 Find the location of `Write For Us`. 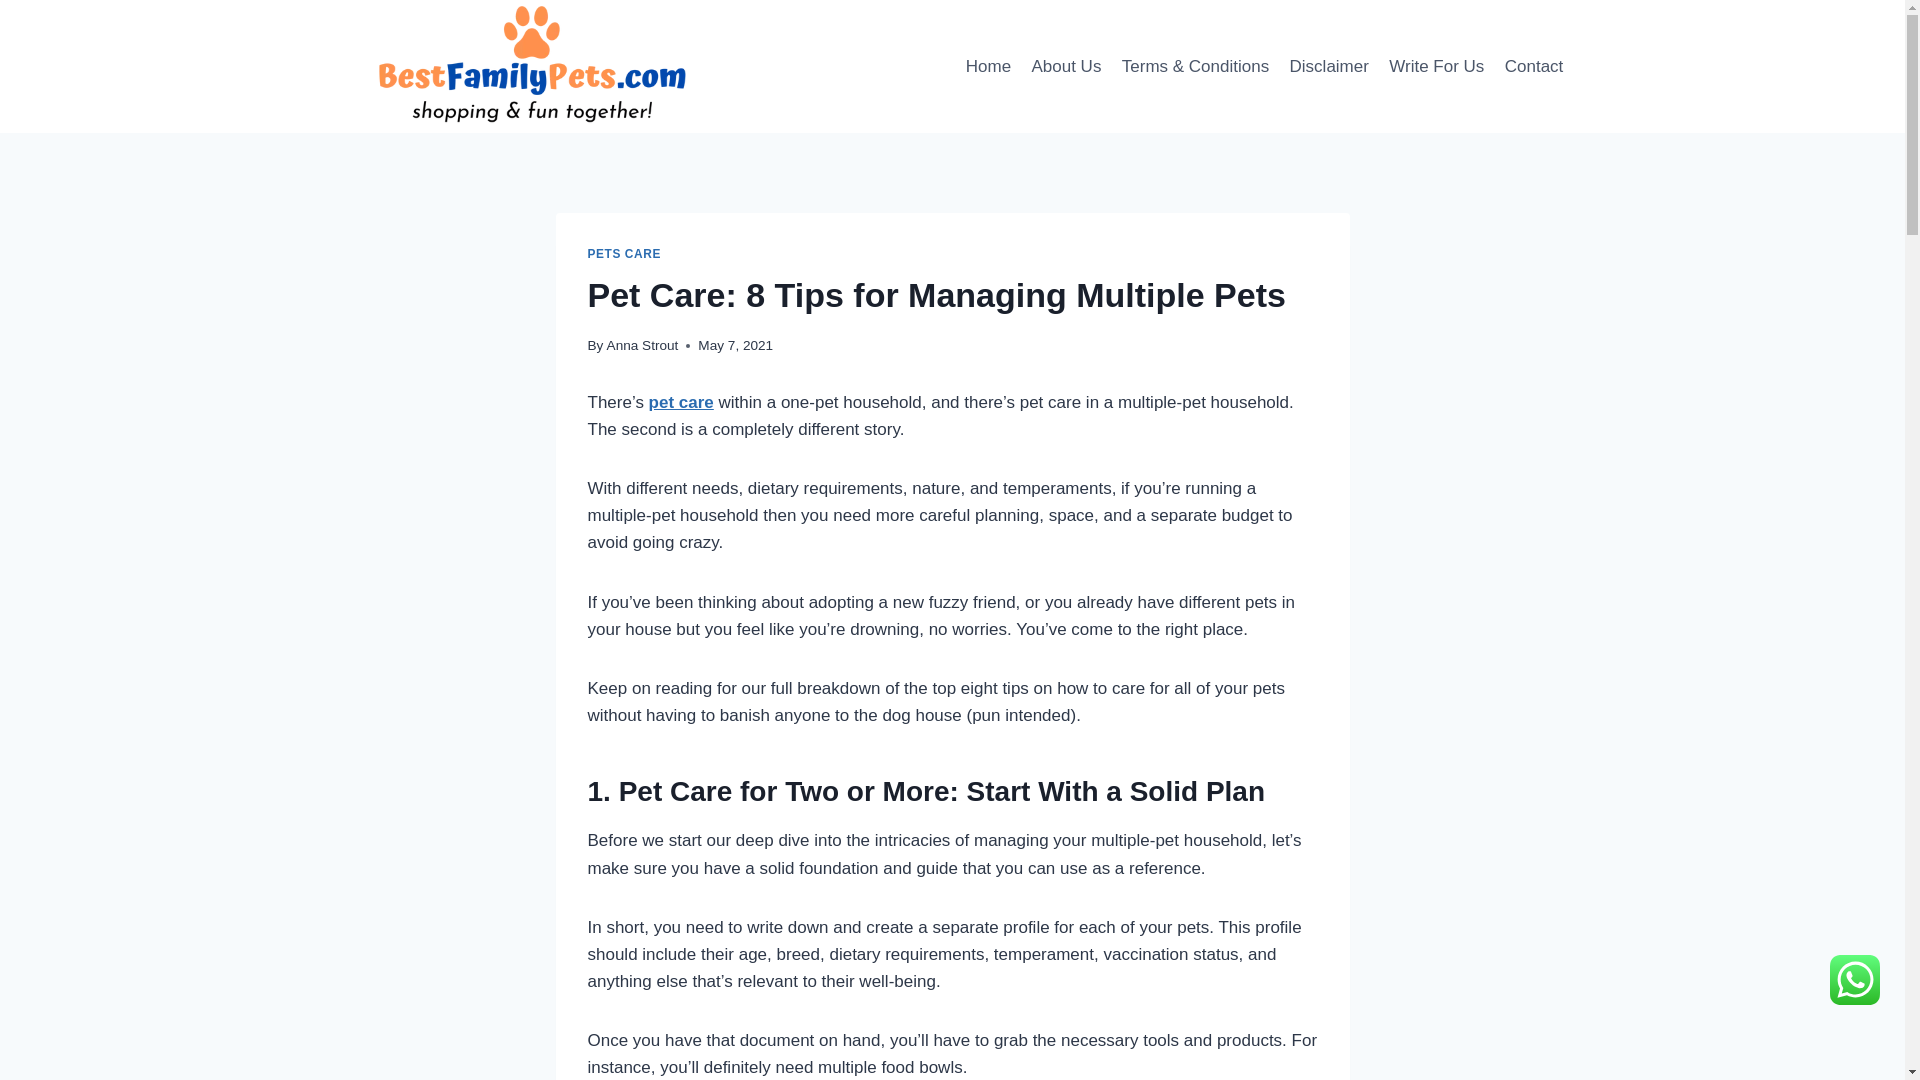

Write For Us is located at coordinates (1436, 66).